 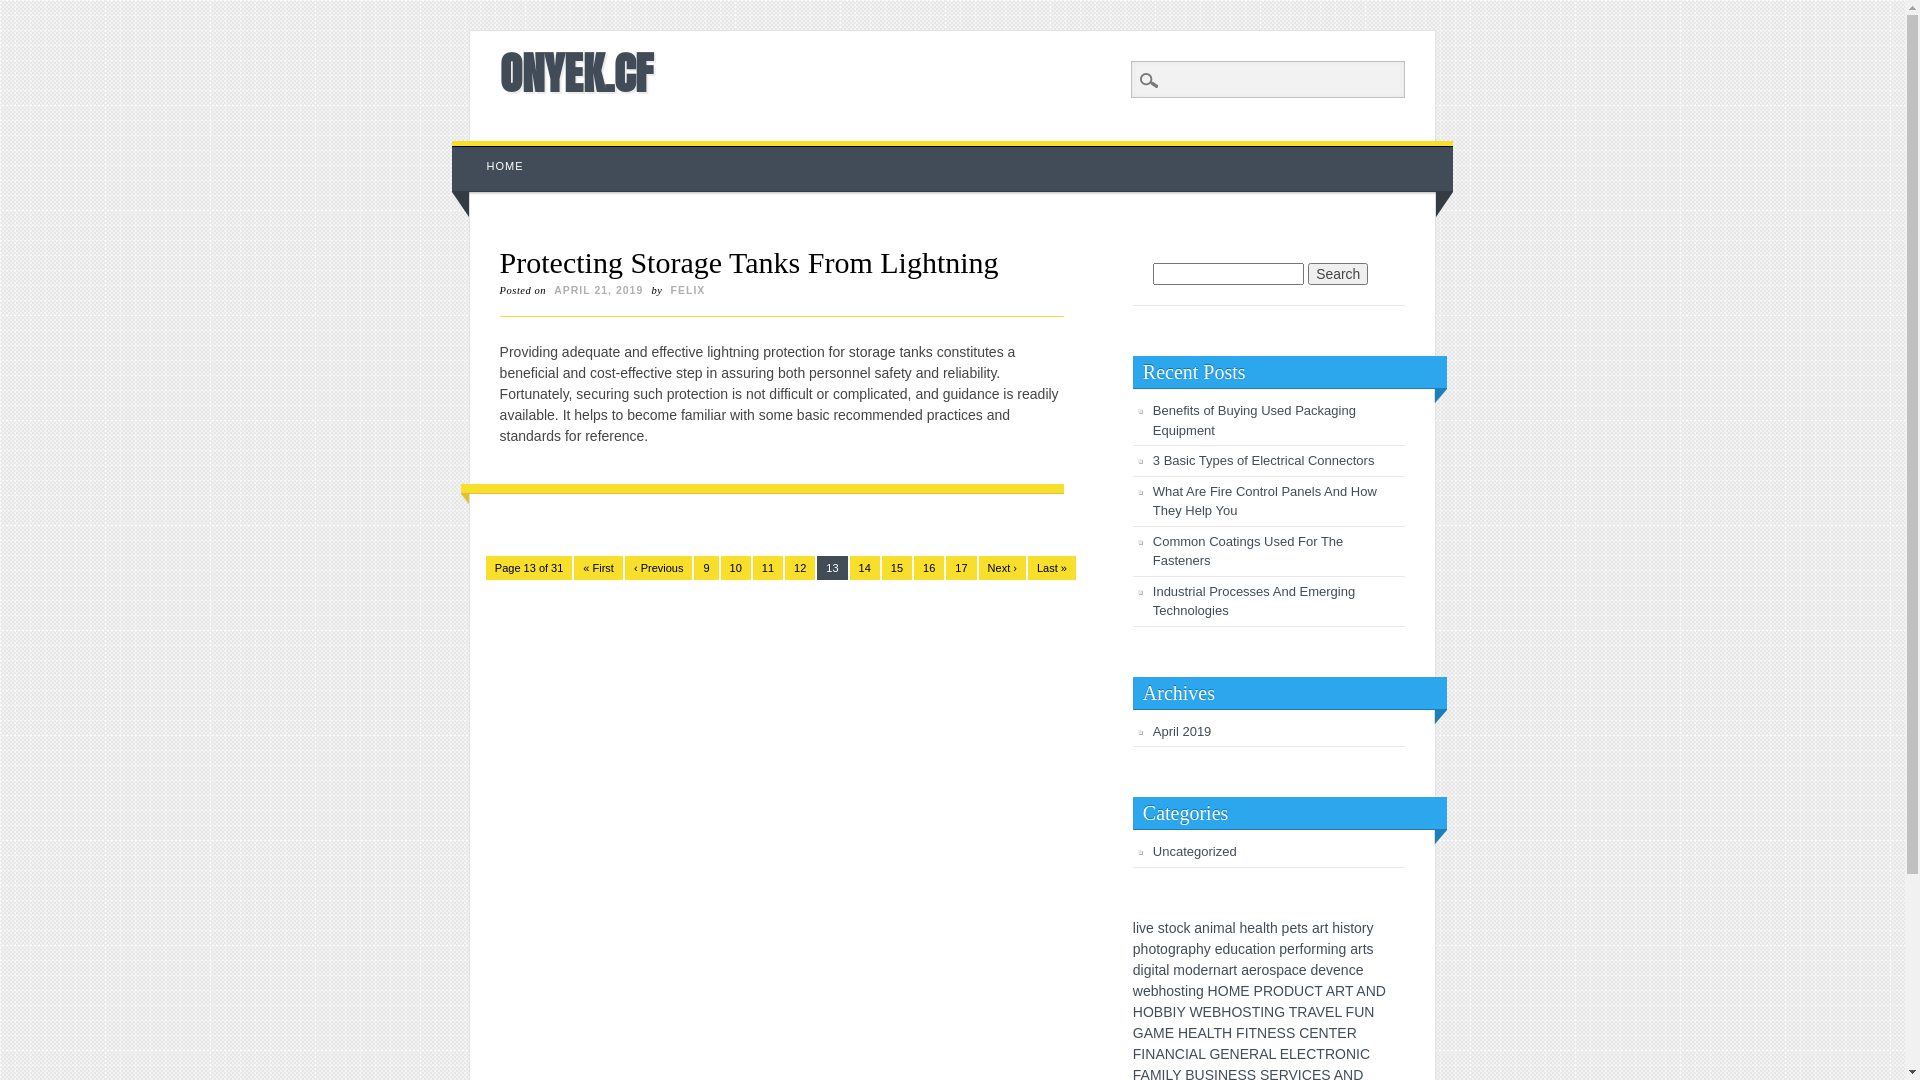 I want to click on s, so click(x=1178, y=991).